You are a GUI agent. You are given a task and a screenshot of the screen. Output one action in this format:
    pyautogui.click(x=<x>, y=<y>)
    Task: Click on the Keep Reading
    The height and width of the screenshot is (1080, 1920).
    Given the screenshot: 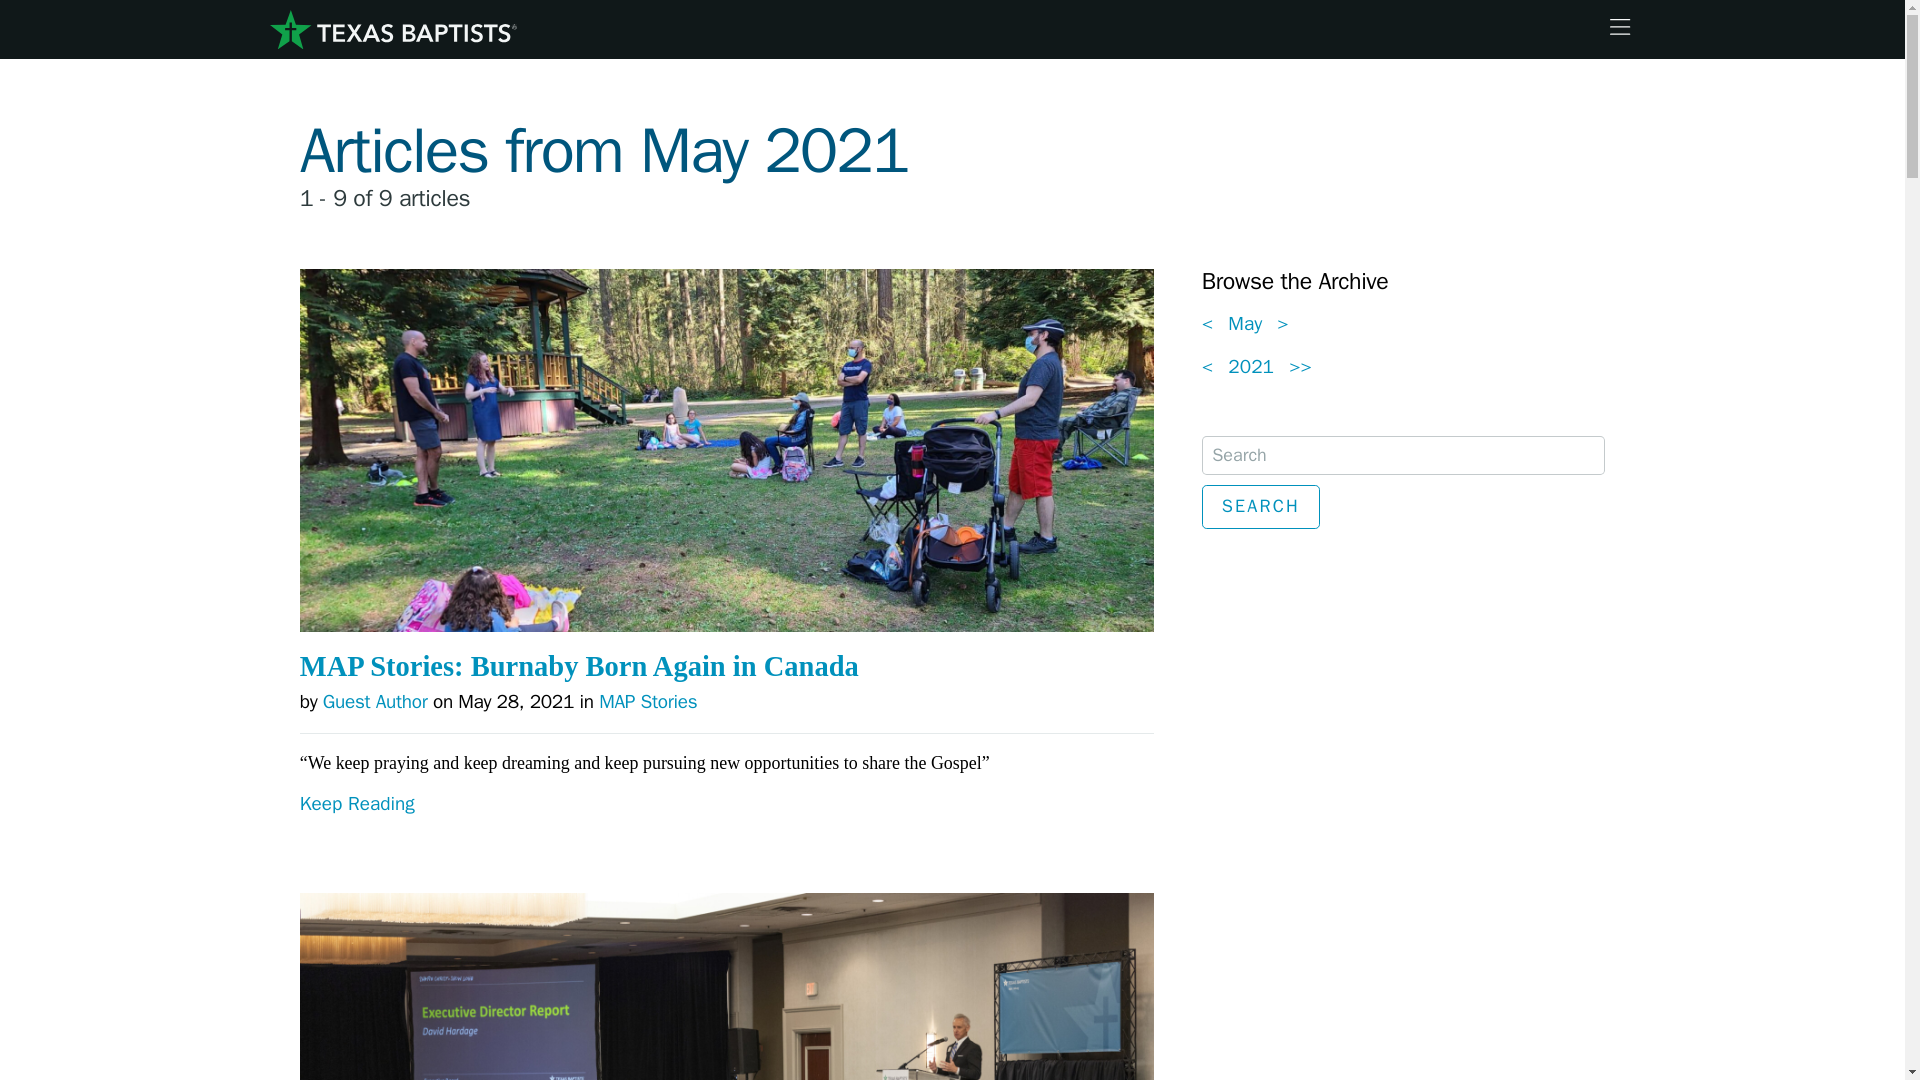 What is the action you would take?
    pyautogui.click(x=727, y=842)
    